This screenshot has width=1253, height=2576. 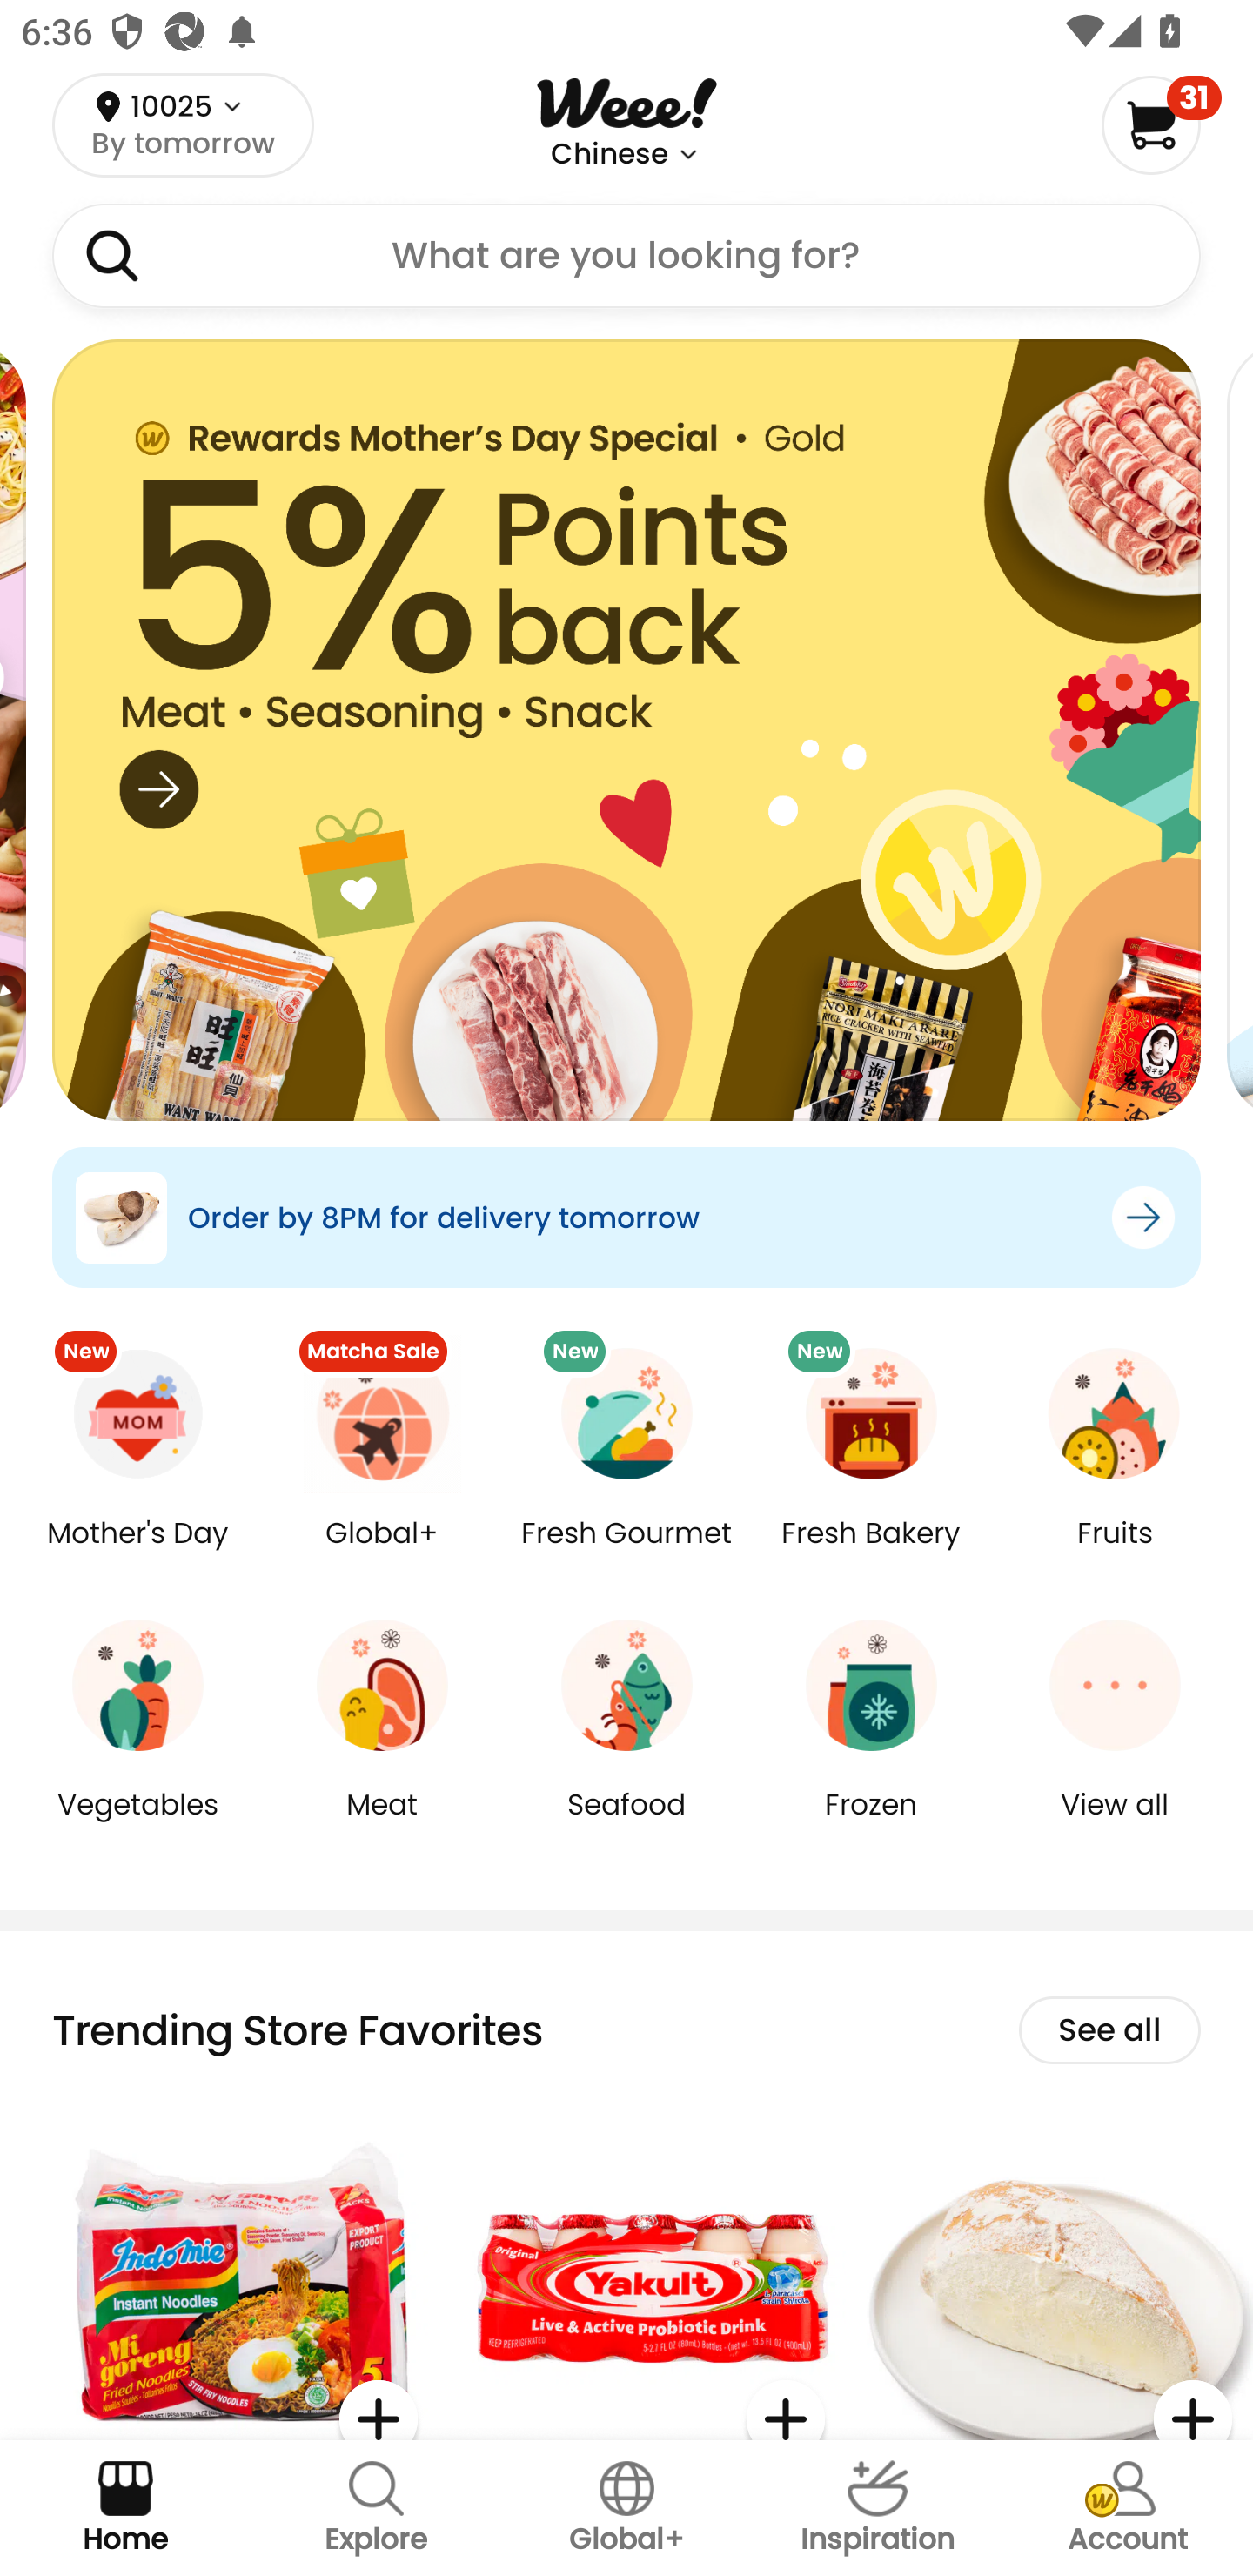 What do you see at coordinates (626, 1217) in the screenshot?
I see `Order by 8PM for delivery tomorrow` at bounding box center [626, 1217].